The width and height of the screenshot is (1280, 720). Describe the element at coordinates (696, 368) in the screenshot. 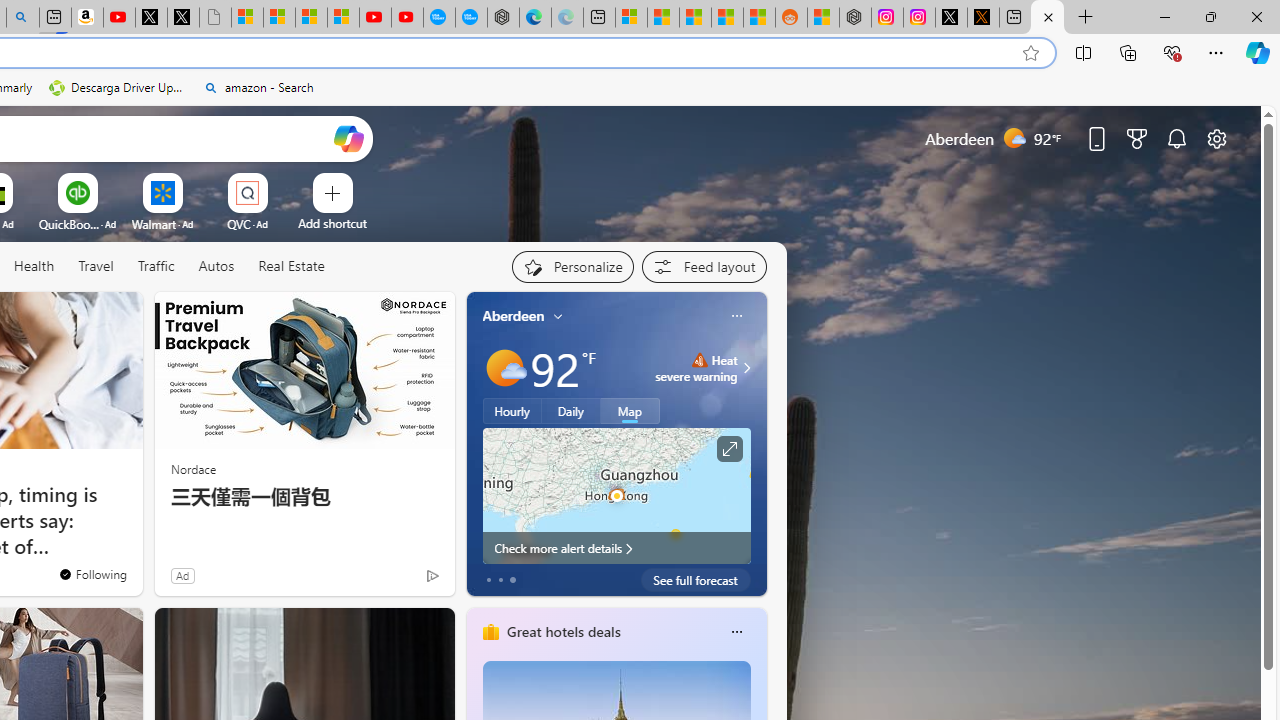

I see `Heat - Severe Heat severe warning` at that location.